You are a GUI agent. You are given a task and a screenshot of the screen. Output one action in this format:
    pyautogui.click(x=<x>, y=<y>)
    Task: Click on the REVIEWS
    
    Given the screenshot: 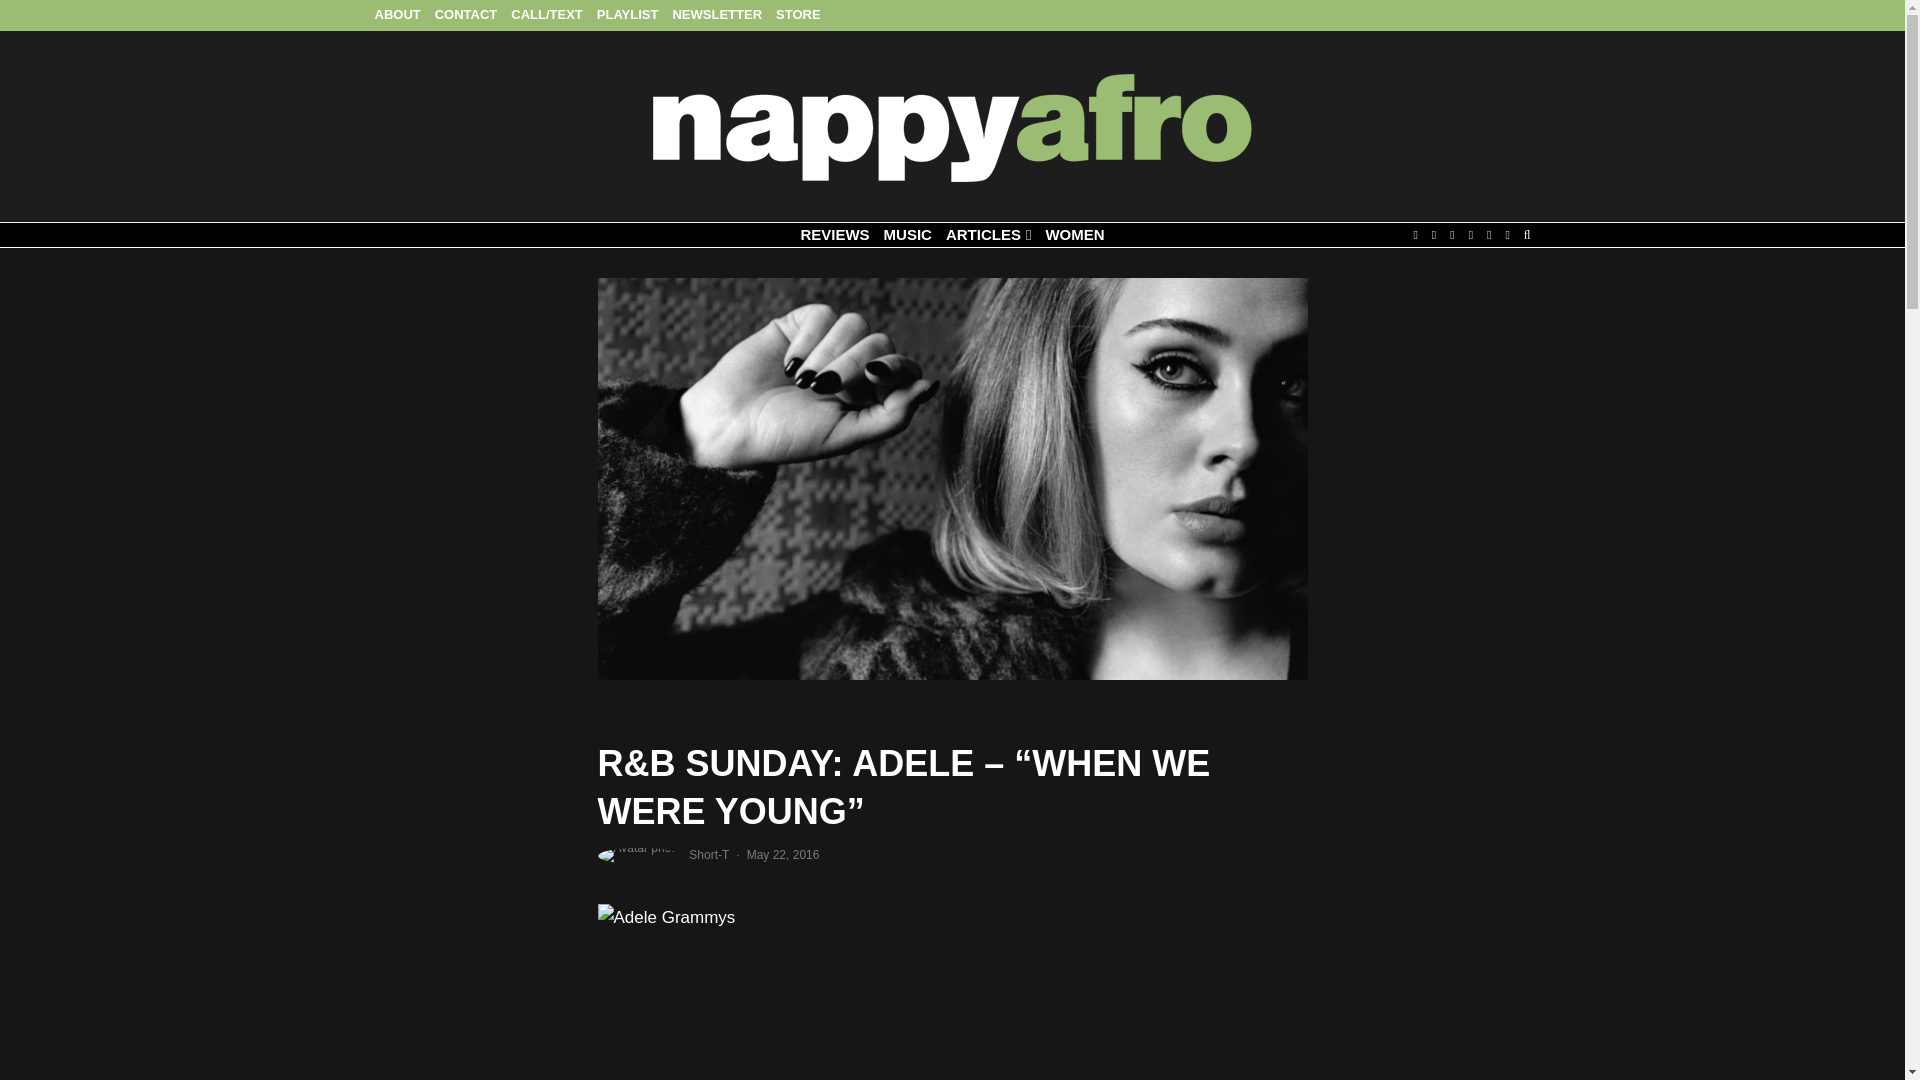 What is the action you would take?
    pyautogui.click(x=834, y=235)
    